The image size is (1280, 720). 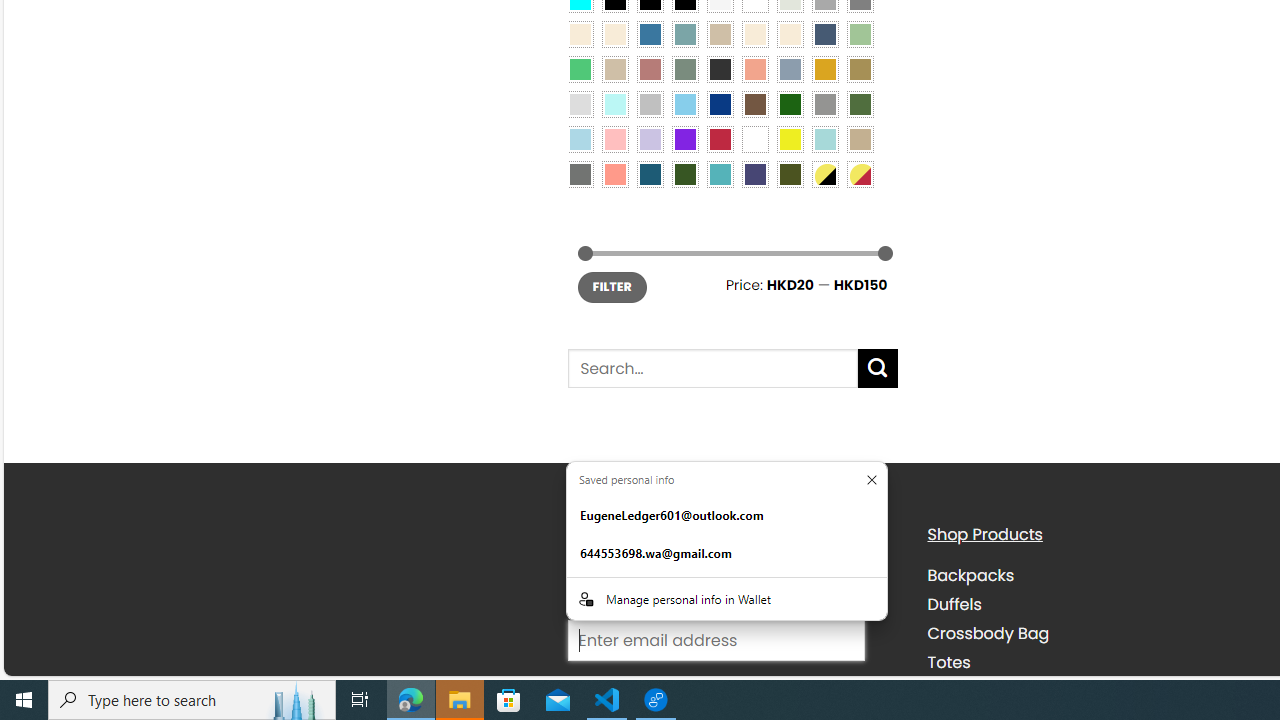 I want to click on Yellow-Red, so click(x=860, y=174).